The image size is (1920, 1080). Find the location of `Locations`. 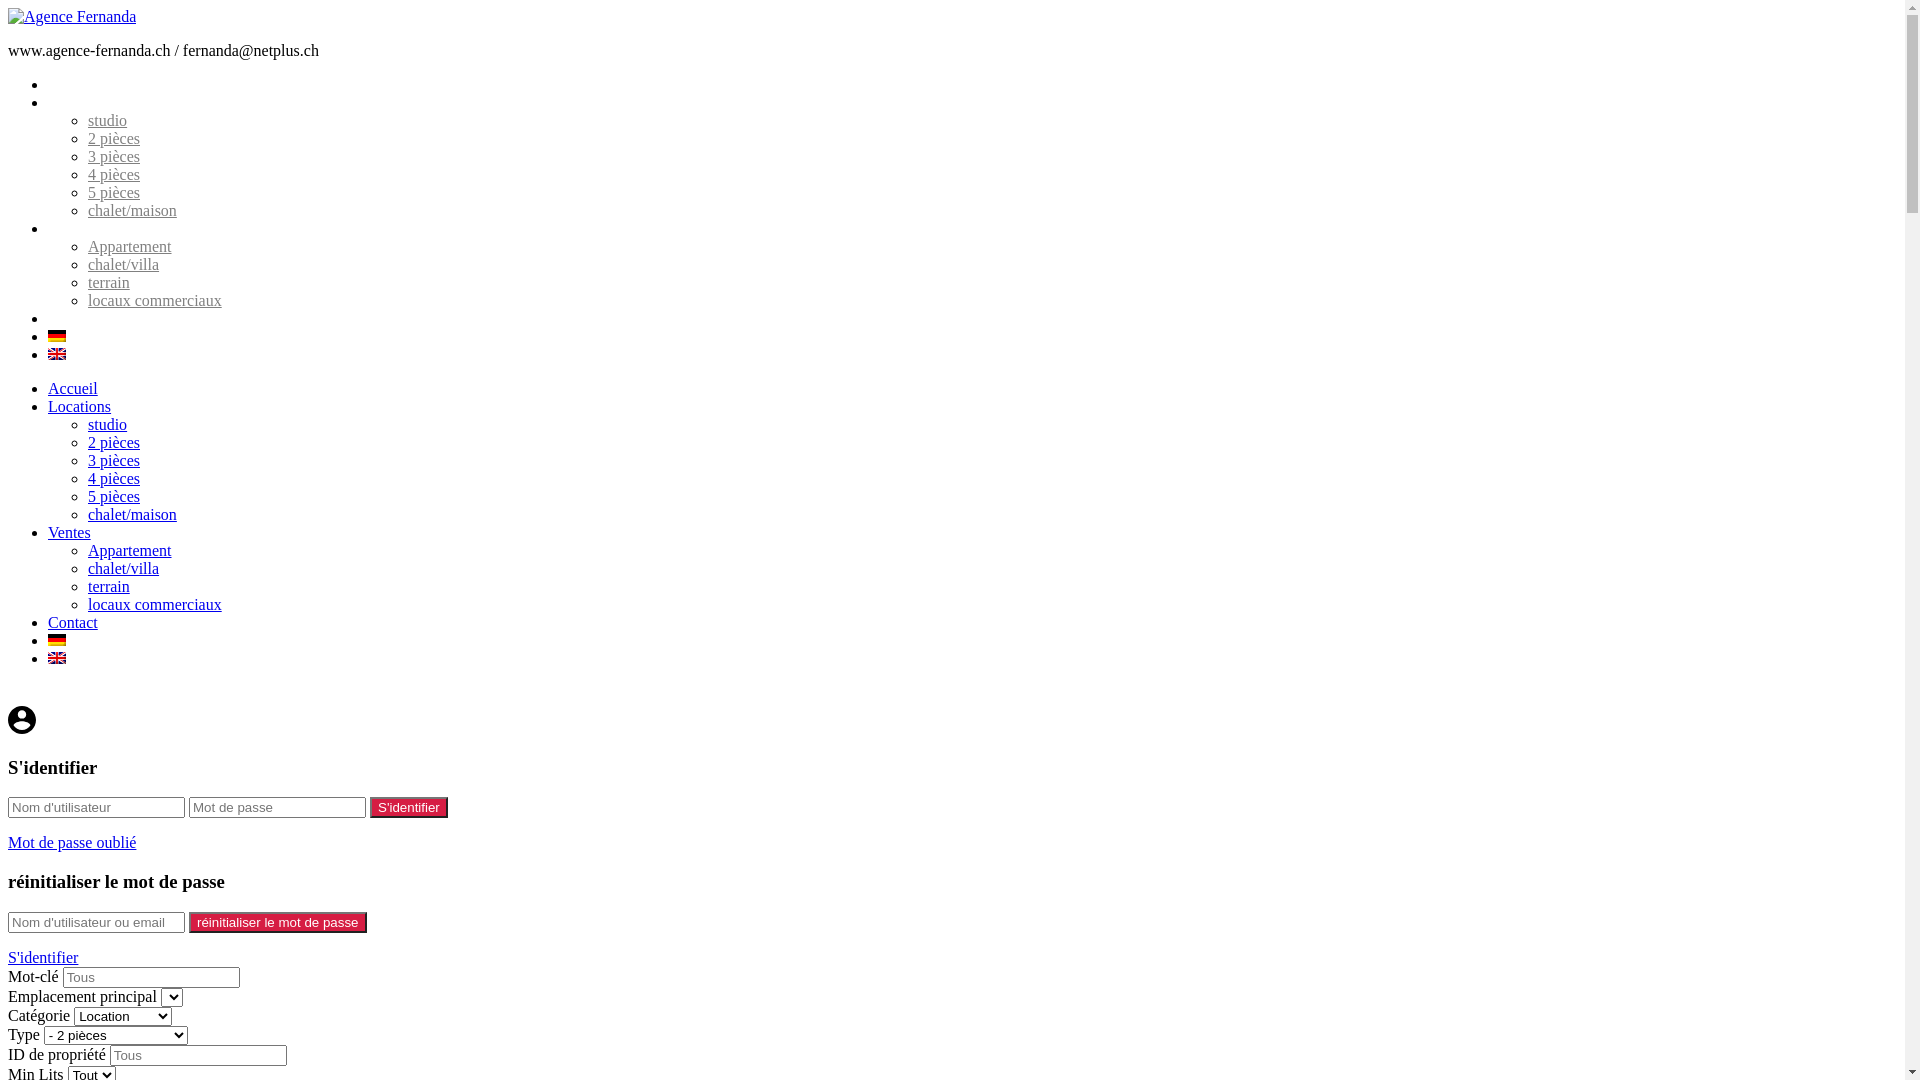

Locations is located at coordinates (80, 406).